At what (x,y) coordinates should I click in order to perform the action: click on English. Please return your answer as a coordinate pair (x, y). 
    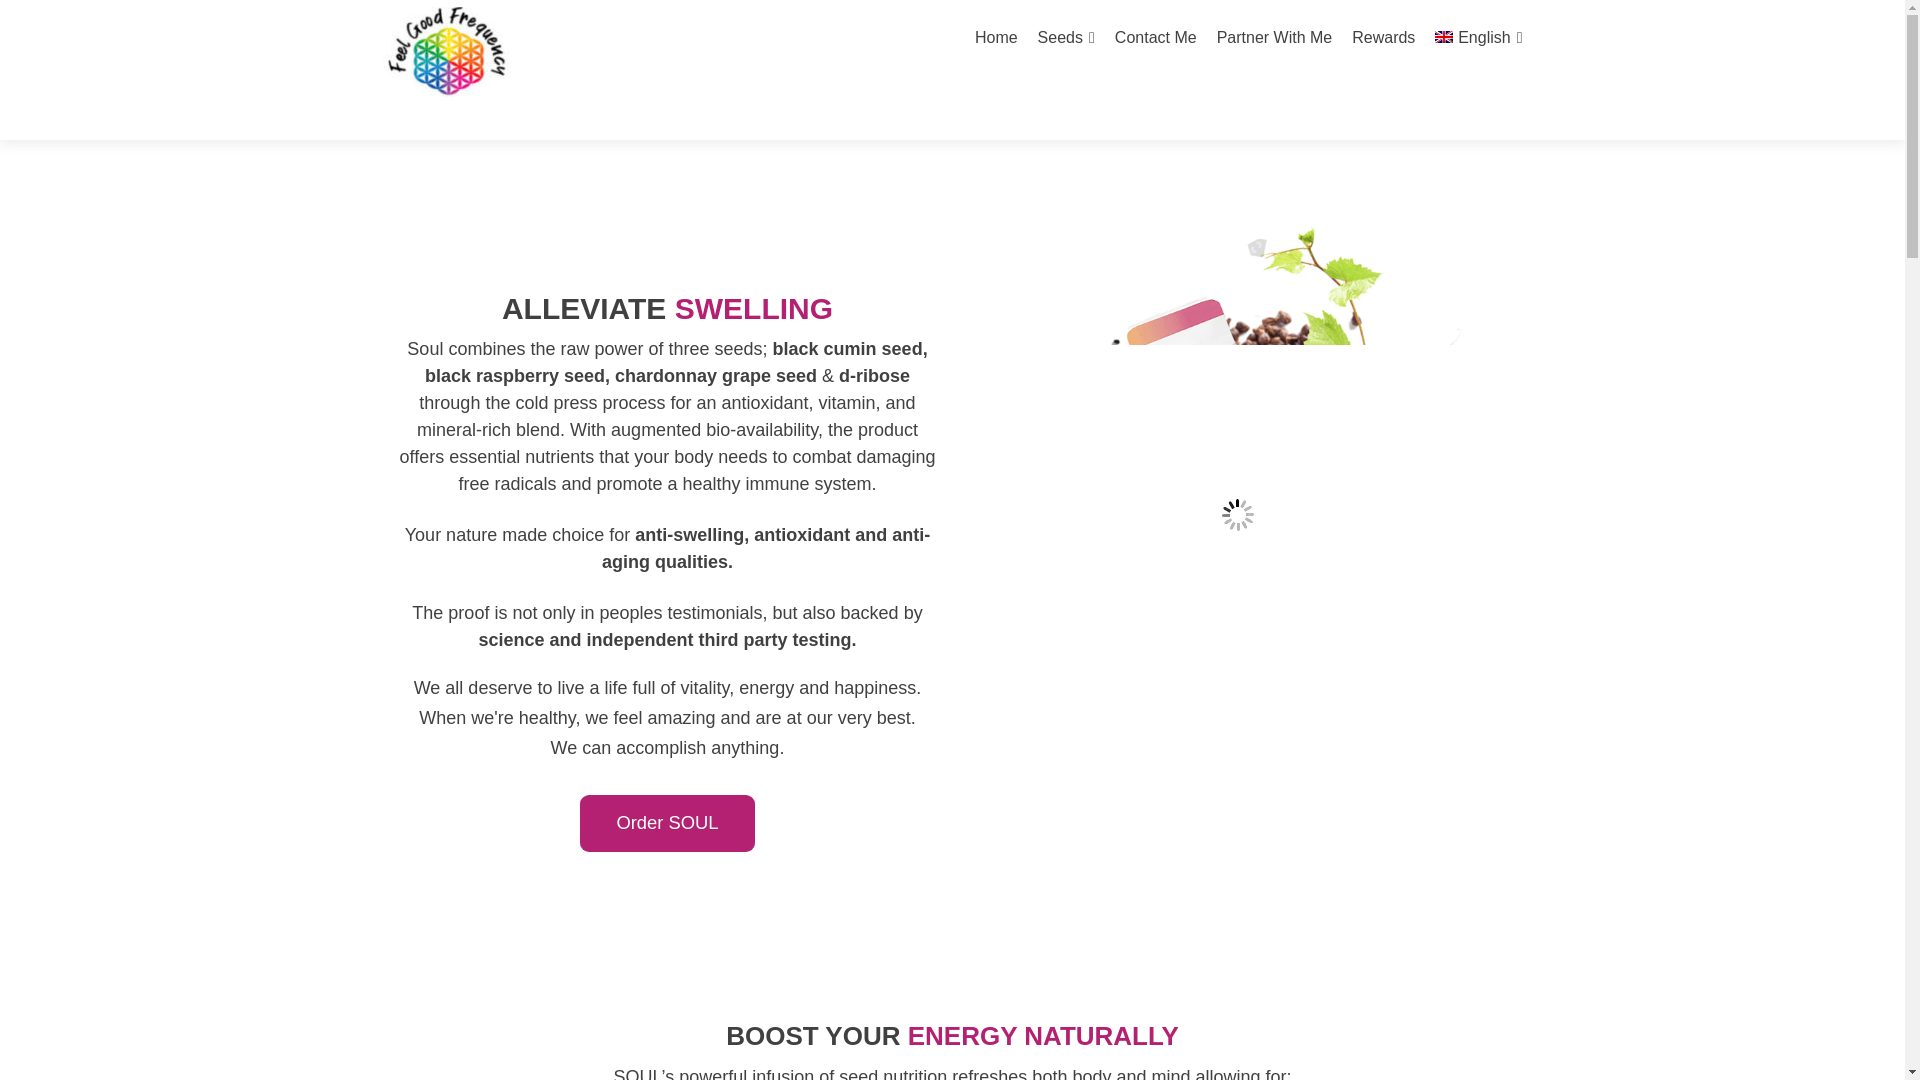
    Looking at the image, I should click on (1478, 38).